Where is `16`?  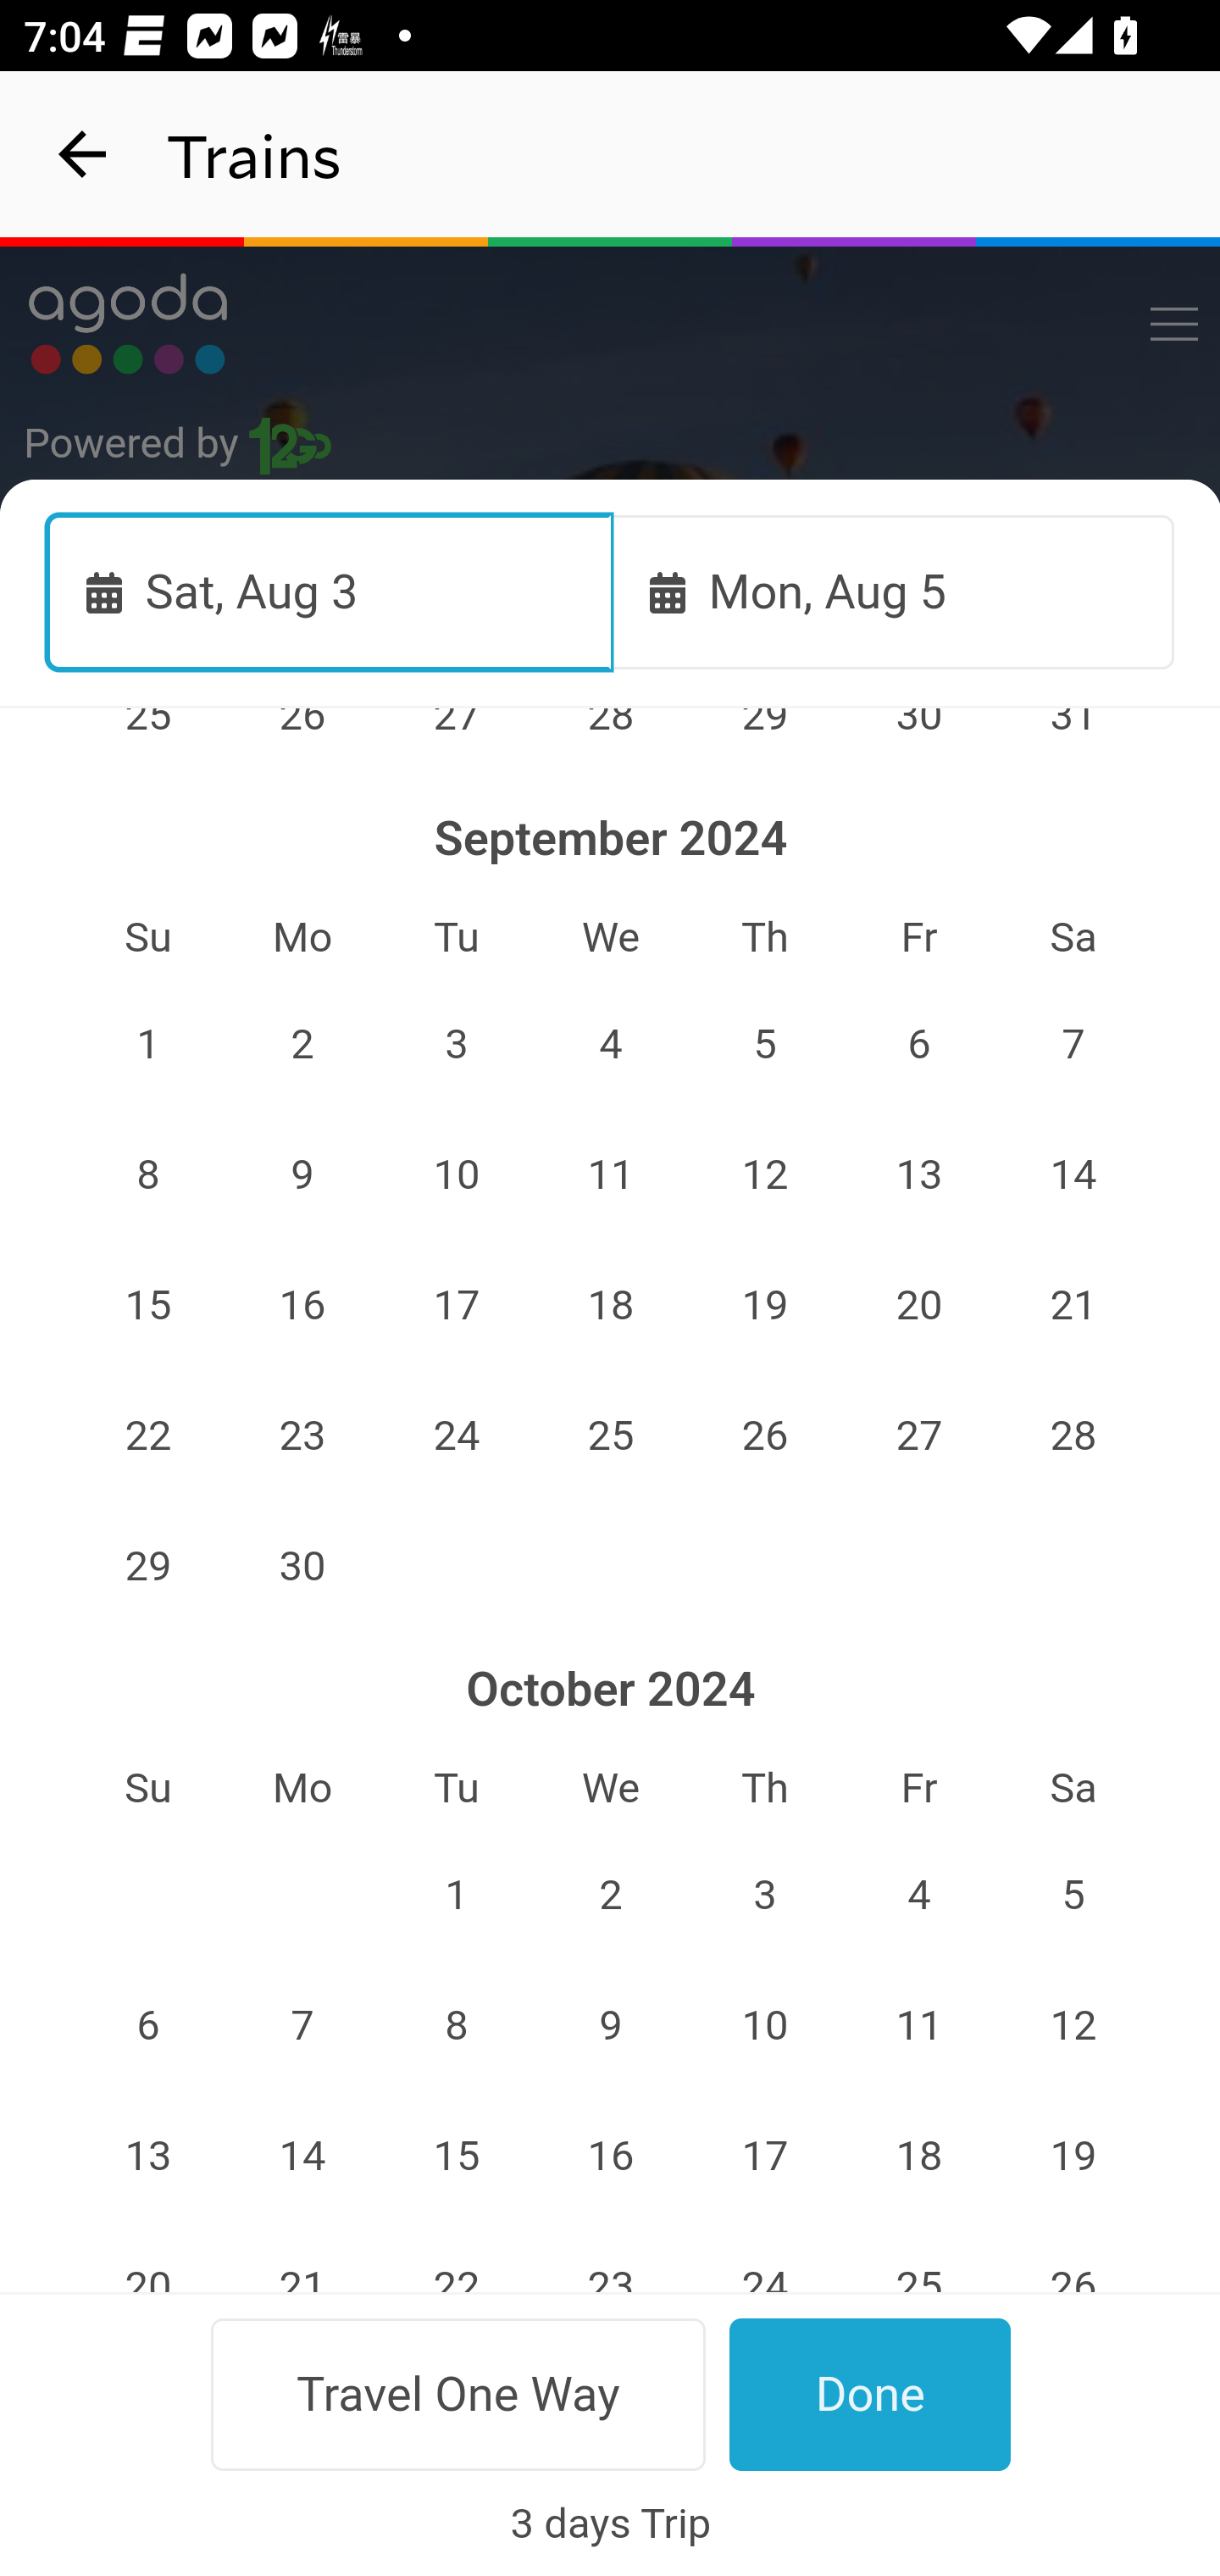
16 is located at coordinates (302, 1305).